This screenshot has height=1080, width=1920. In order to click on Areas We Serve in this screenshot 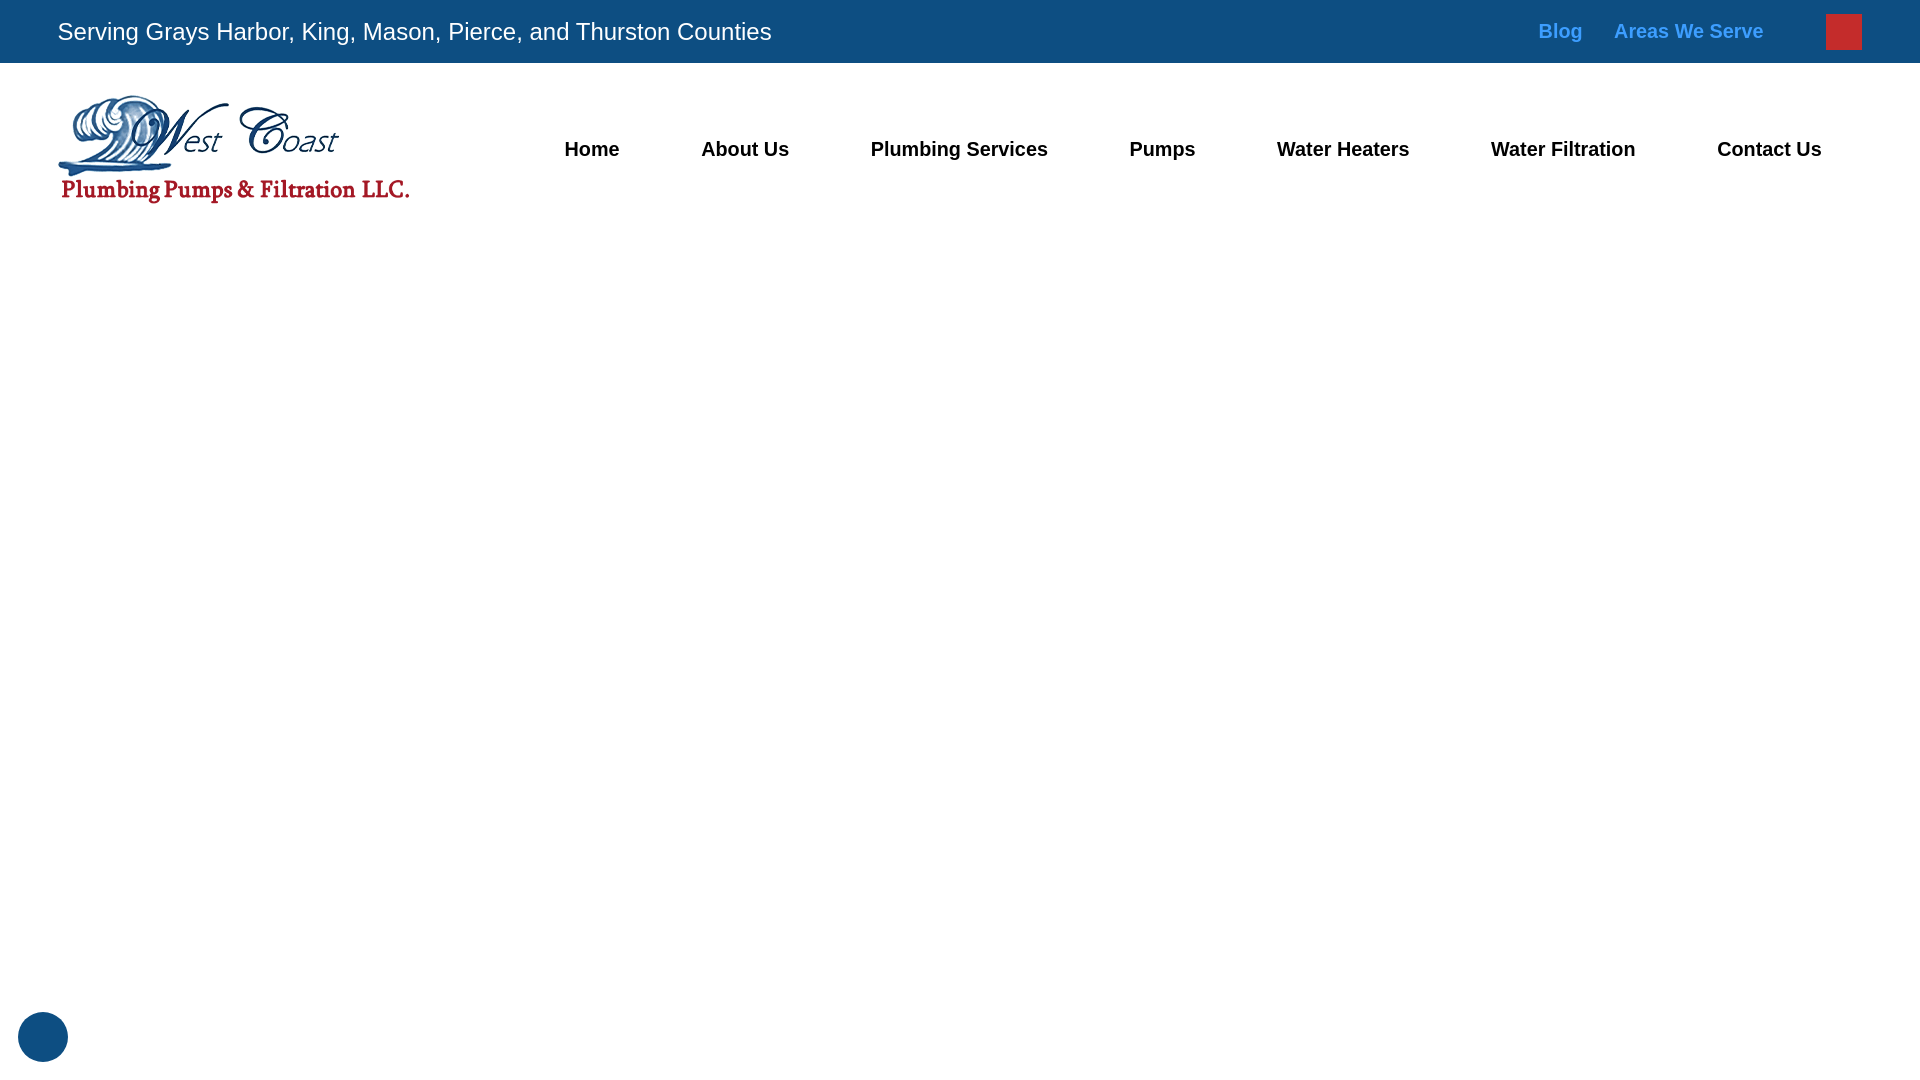, I will do `click(1688, 31)`.